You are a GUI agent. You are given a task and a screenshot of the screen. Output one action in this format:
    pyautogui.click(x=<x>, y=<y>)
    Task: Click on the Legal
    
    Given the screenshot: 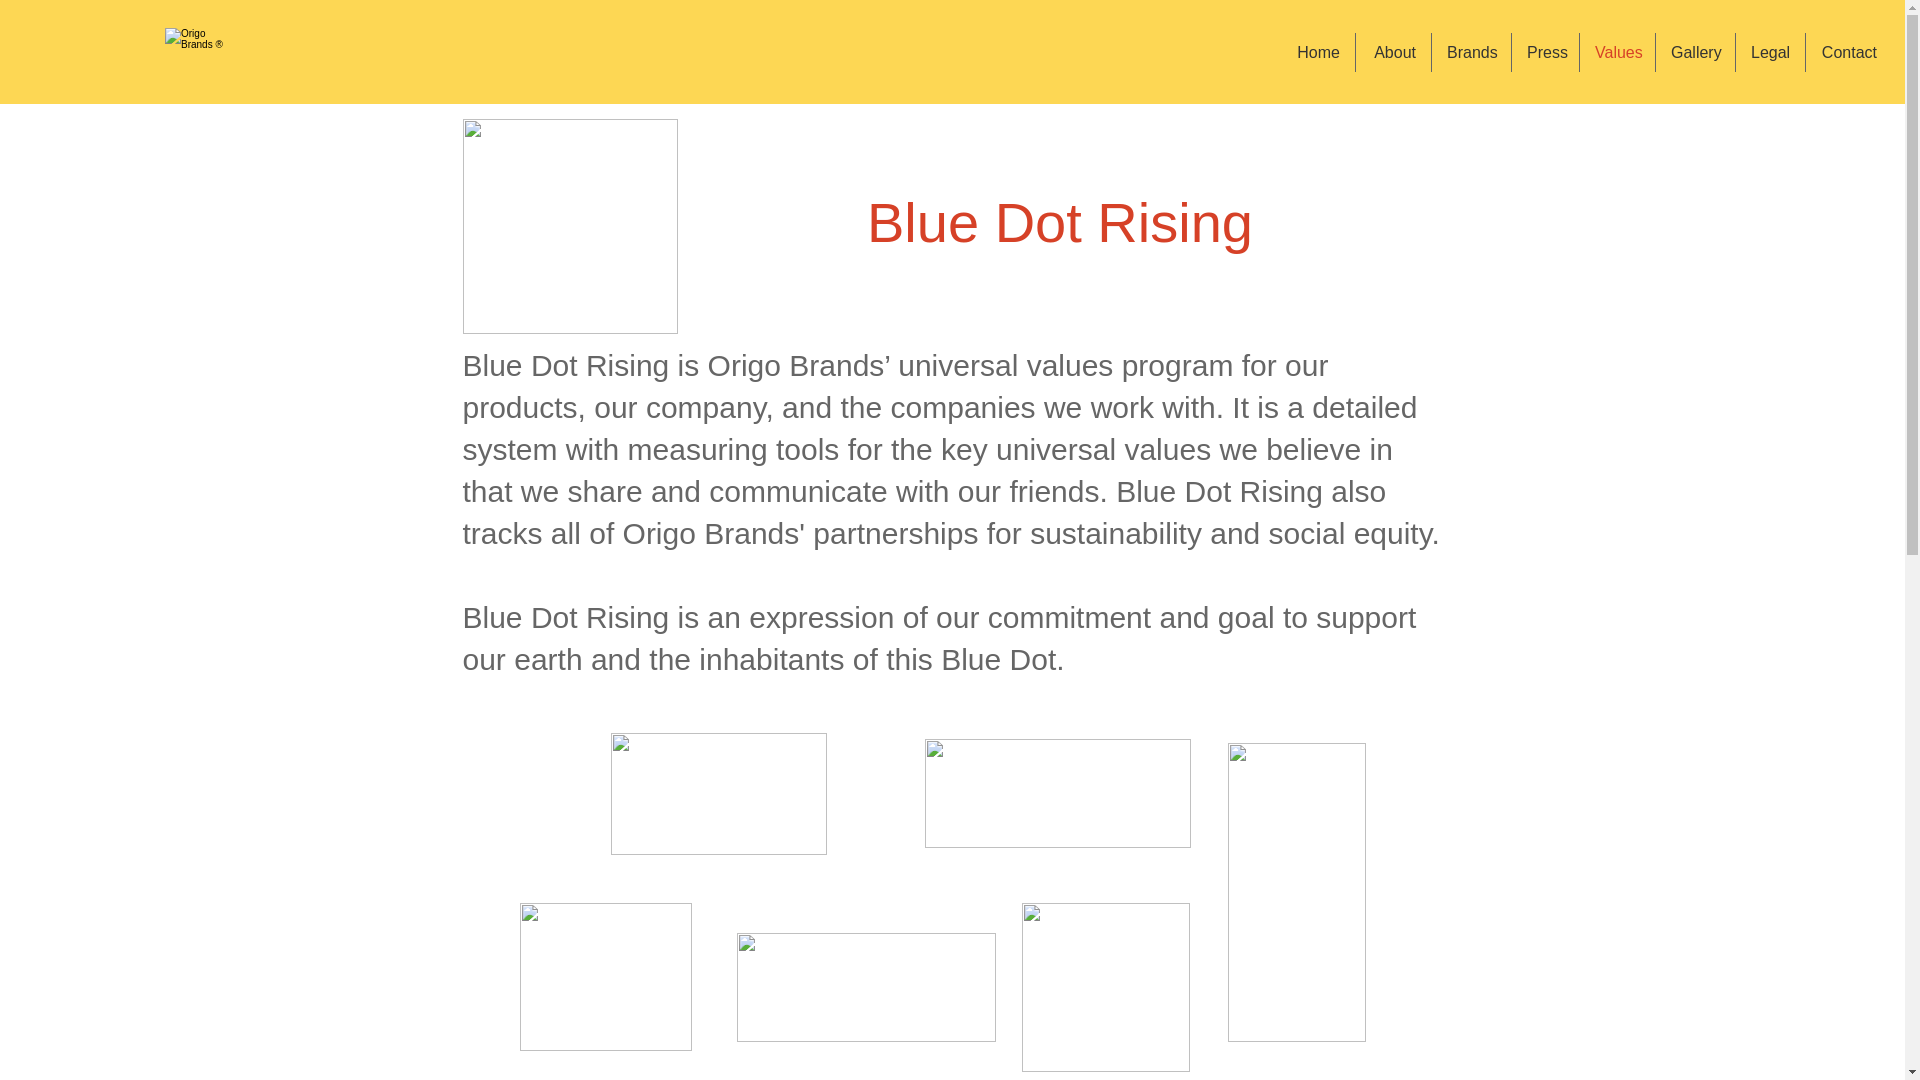 What is the action you would take?
    pyautogui.click(x=1770, y=52)
    